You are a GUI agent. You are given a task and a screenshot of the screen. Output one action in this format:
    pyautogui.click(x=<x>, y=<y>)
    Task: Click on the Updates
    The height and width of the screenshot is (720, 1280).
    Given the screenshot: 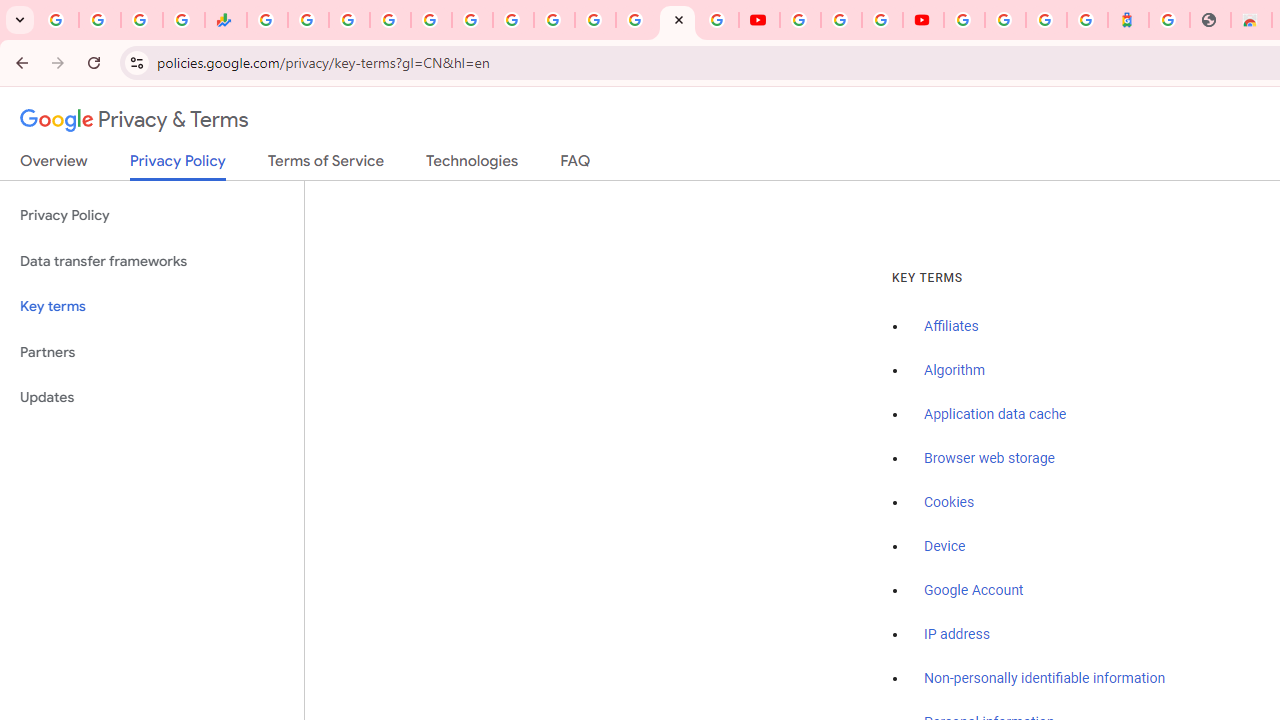 What is the action you would take?
    pyautogui.click(x=152, y=398)
    